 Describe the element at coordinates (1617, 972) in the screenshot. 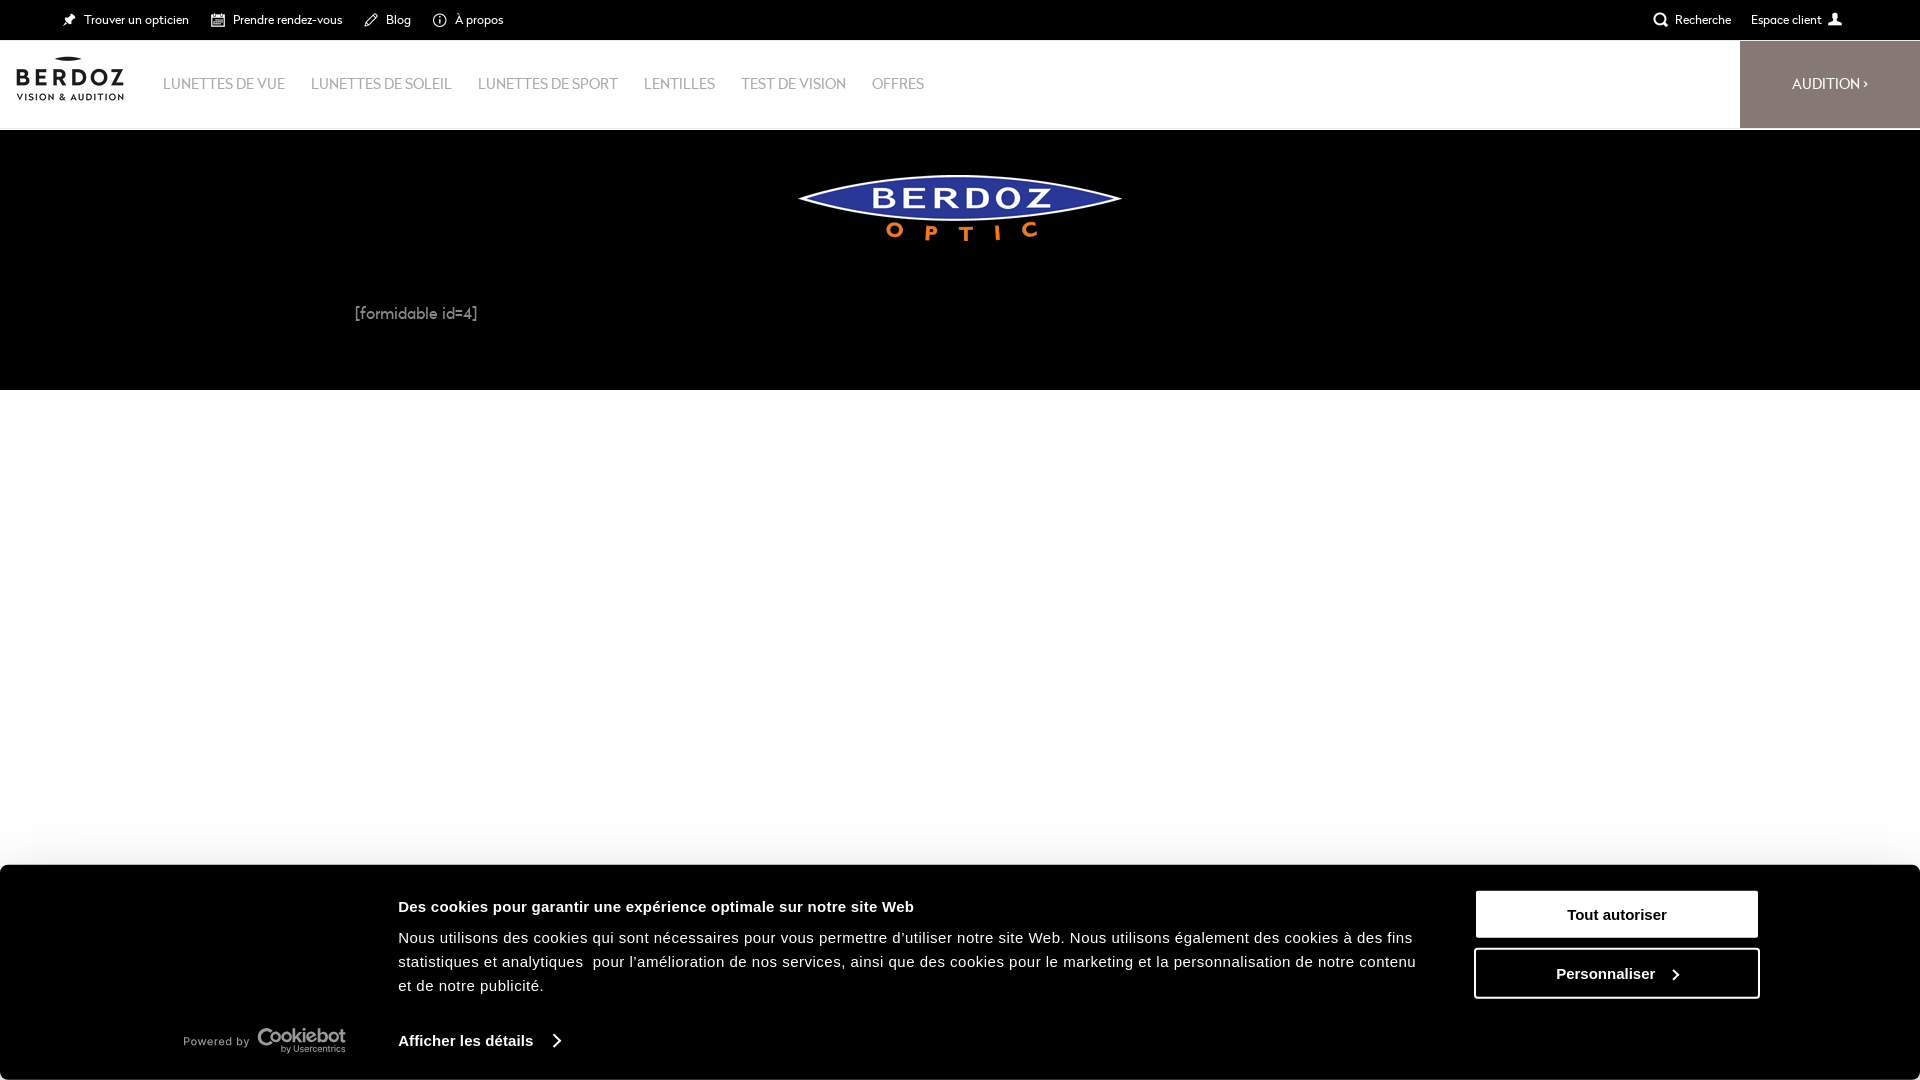

I see `Personnaliser` at that location.